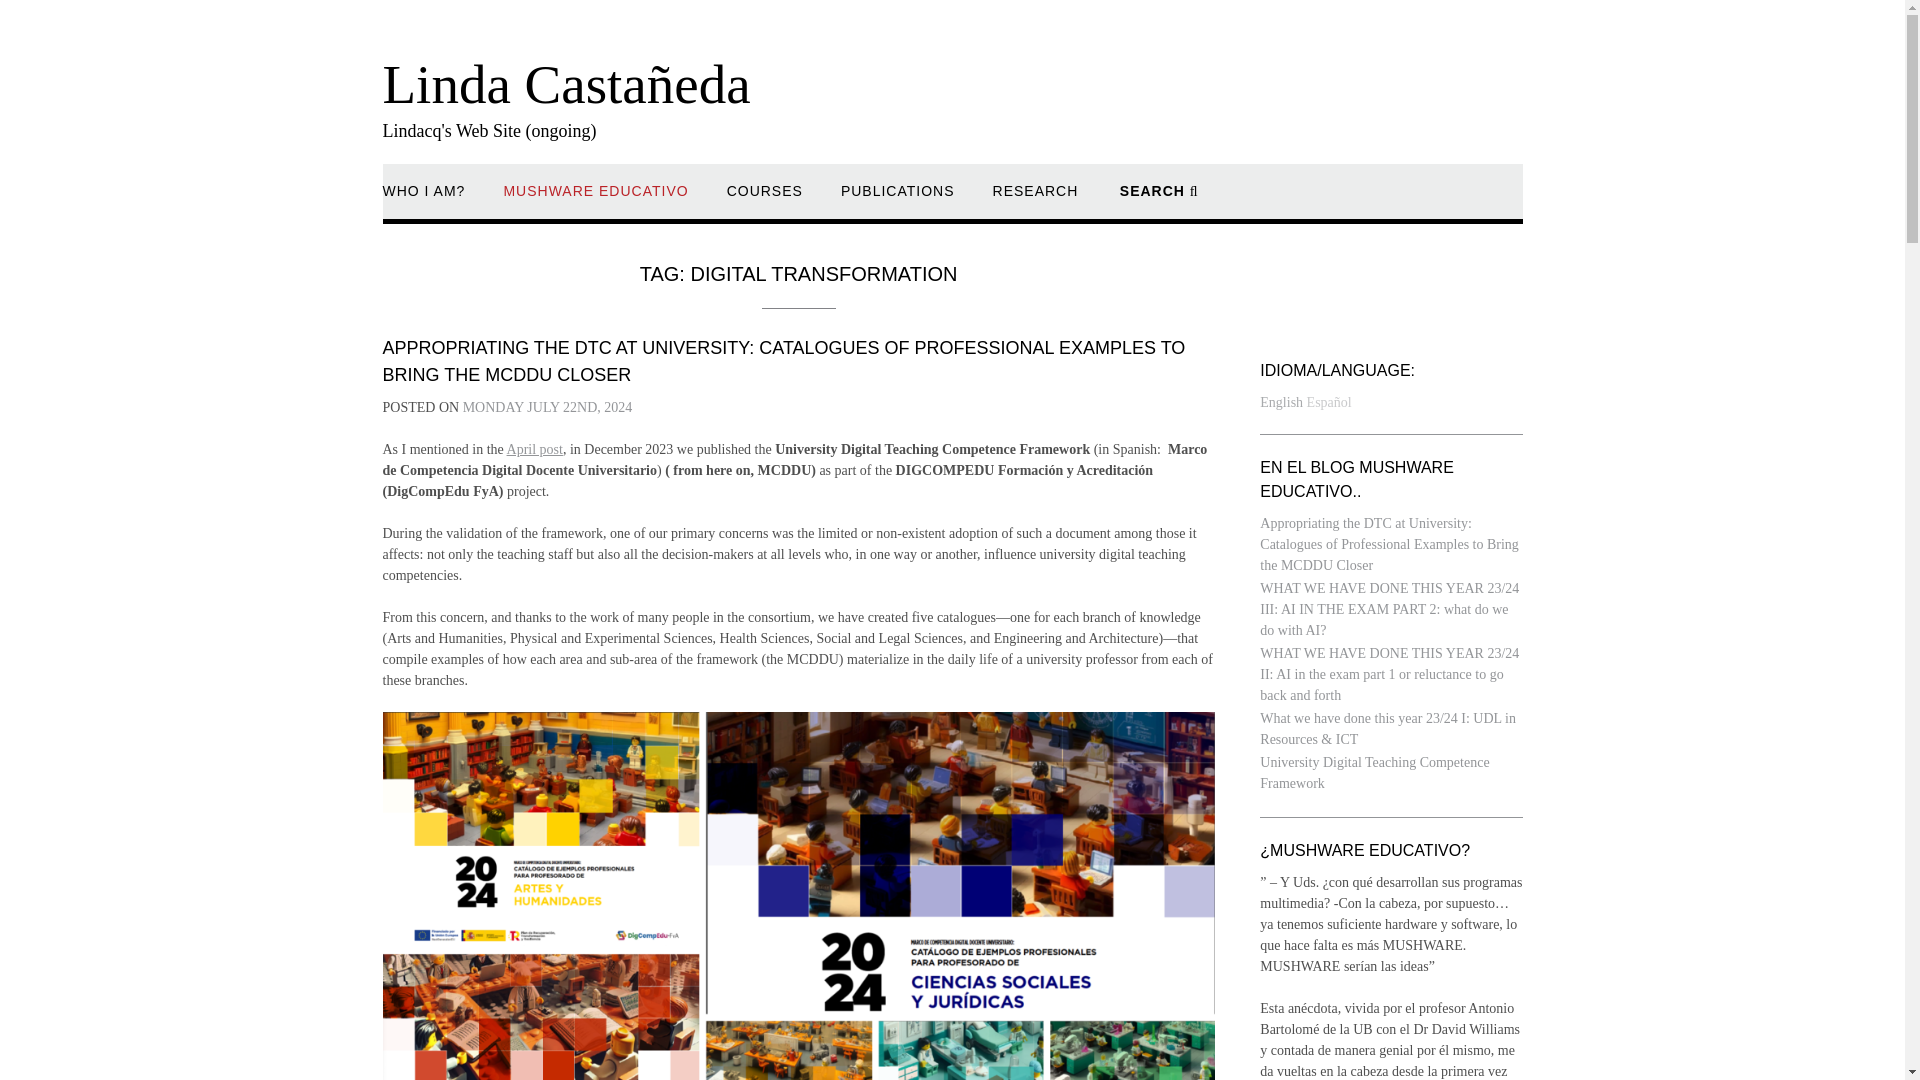 This screenshot has height=1080, width=1920. Describe the element at coordinates (1158, 200) in the screenshot. I see `SEARCH` at that location.